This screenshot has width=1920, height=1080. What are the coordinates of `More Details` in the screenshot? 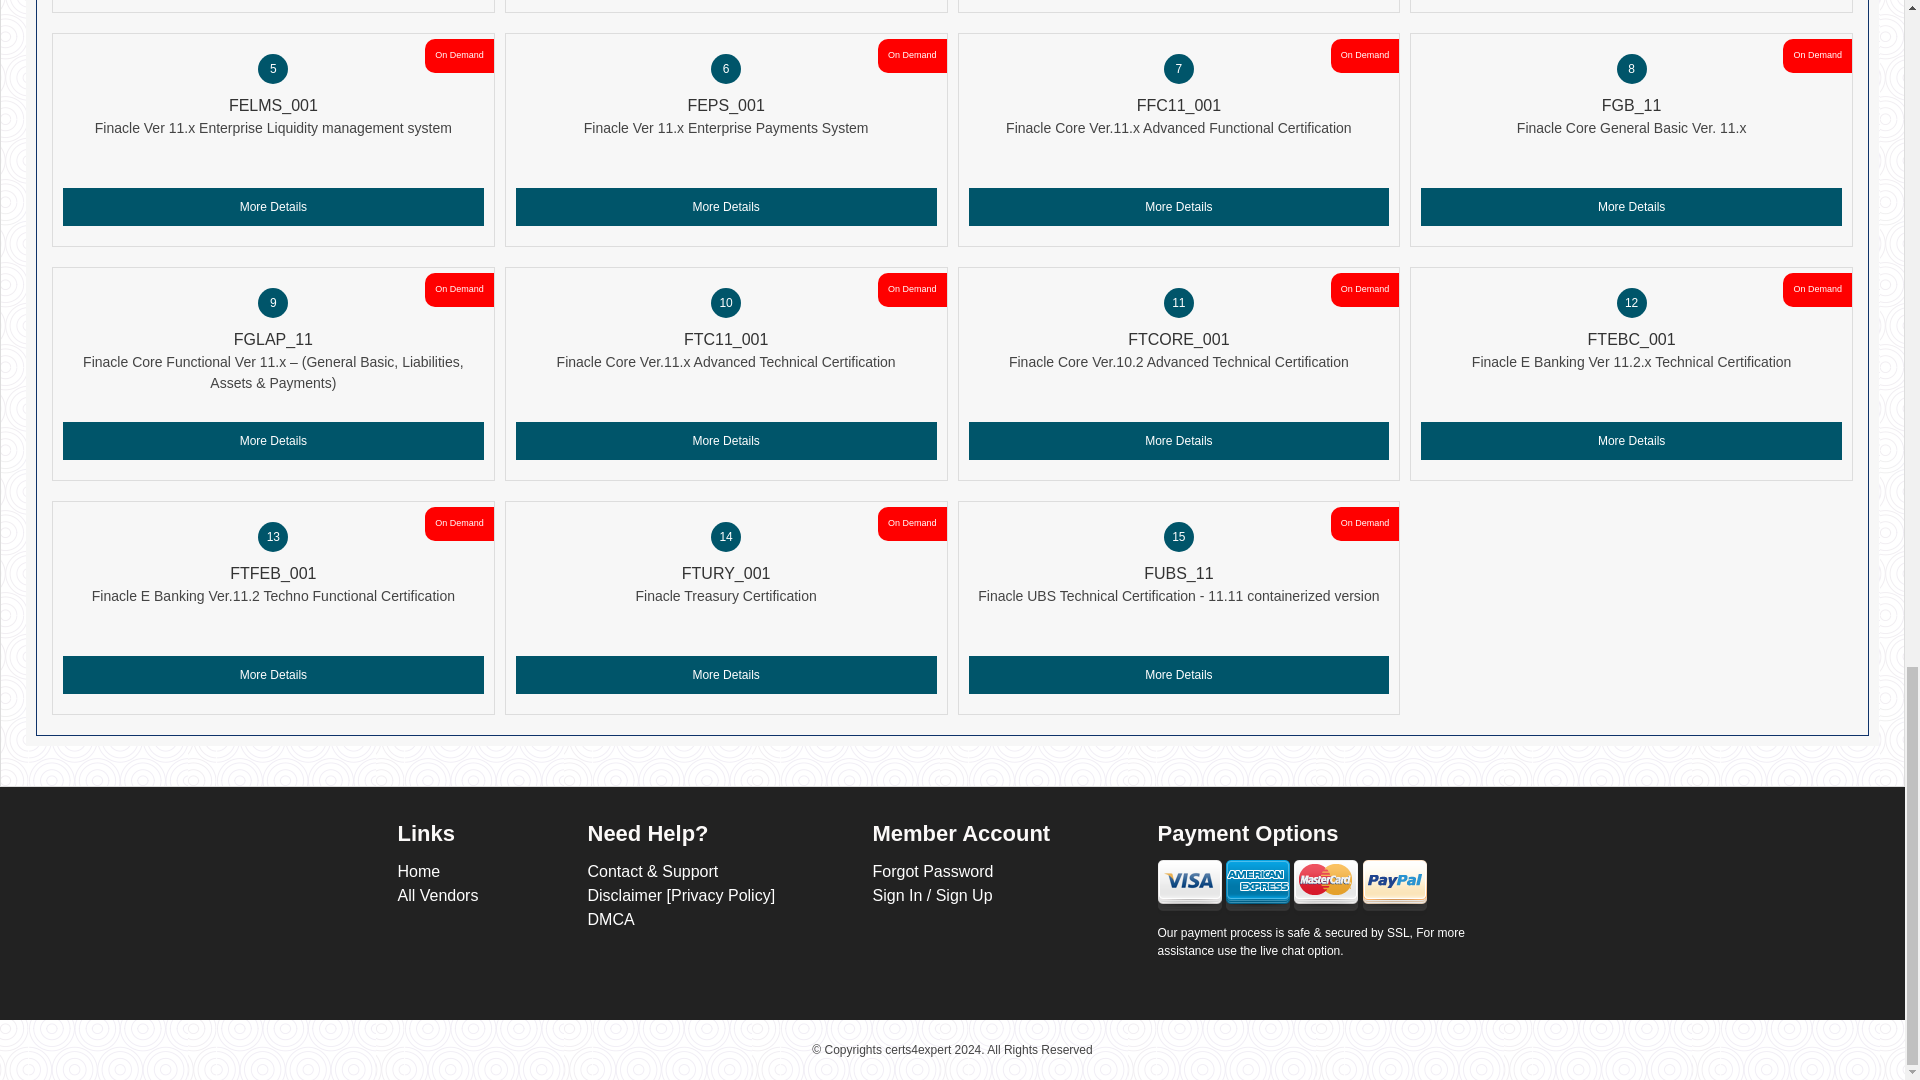 It's located at (1178, 441).